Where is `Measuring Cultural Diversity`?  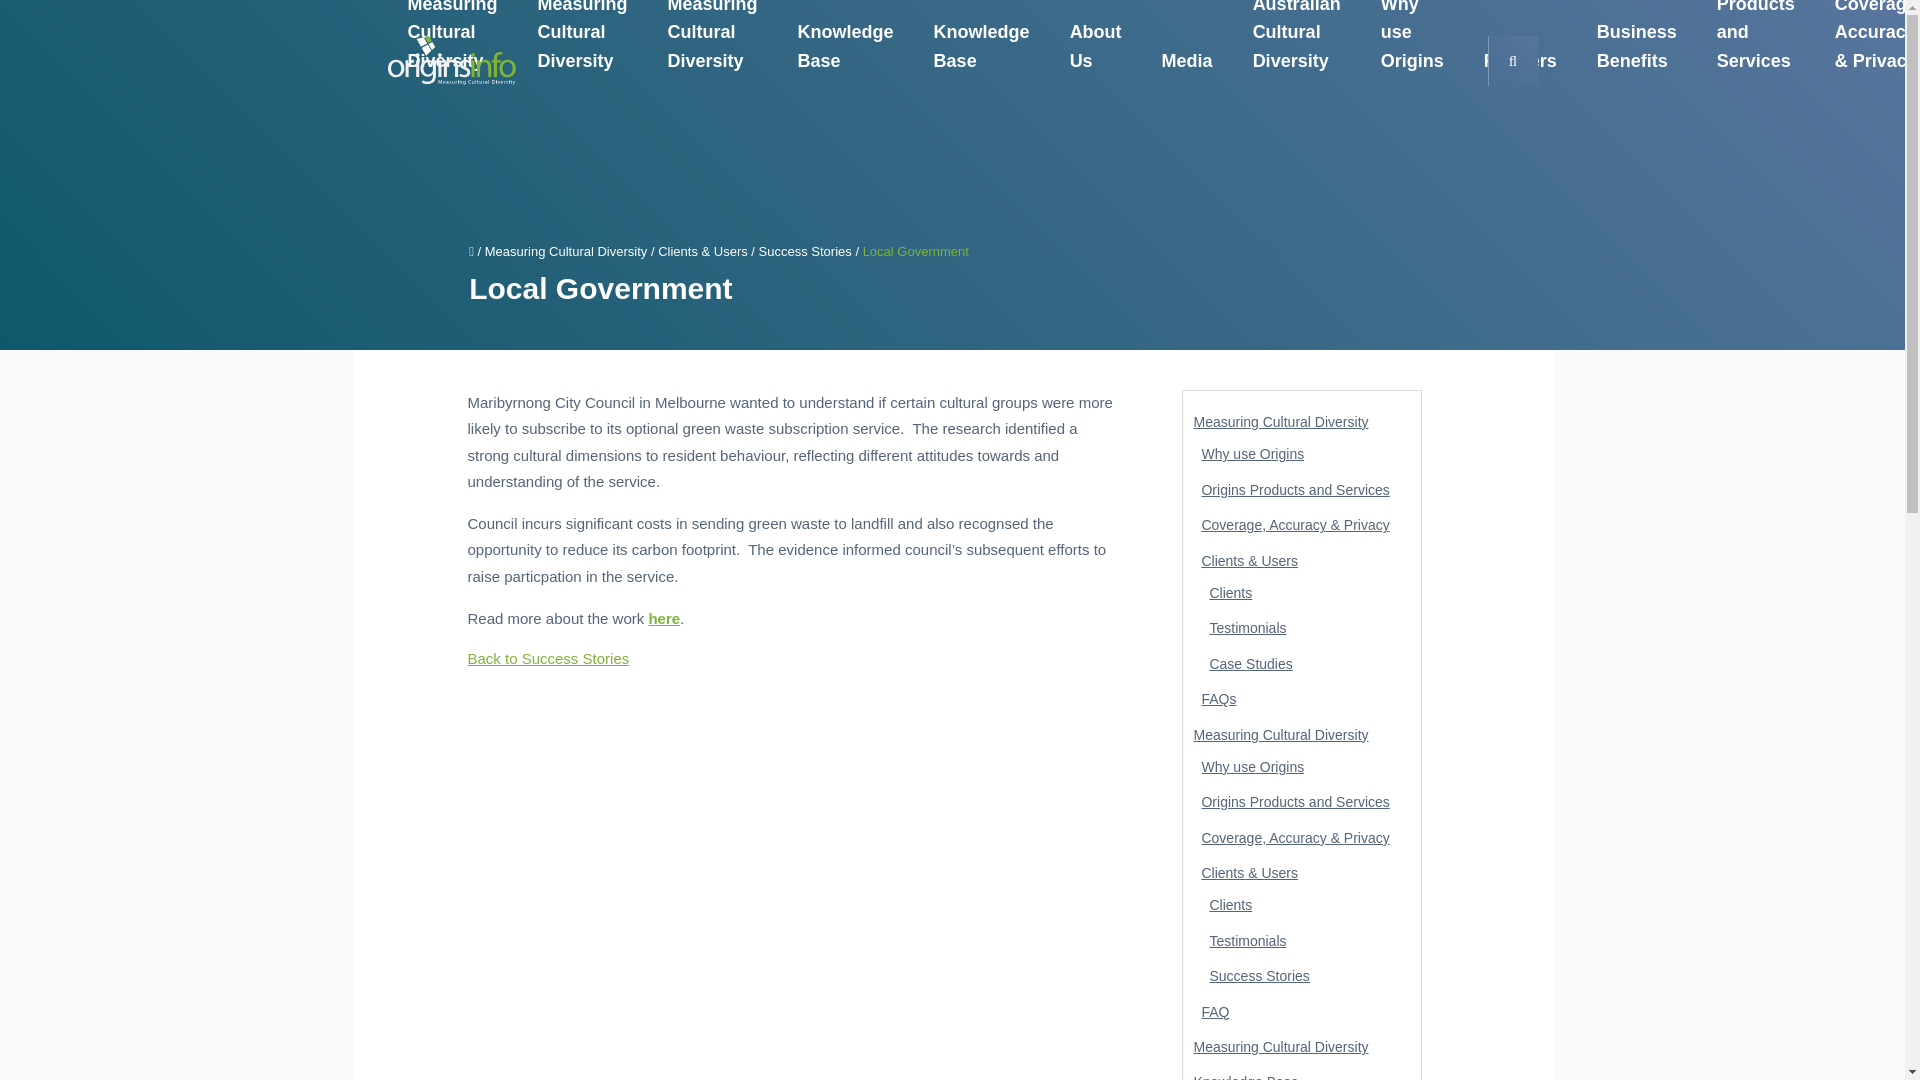 Measuring Cultural Diversity is located at coordinates (583, 43).